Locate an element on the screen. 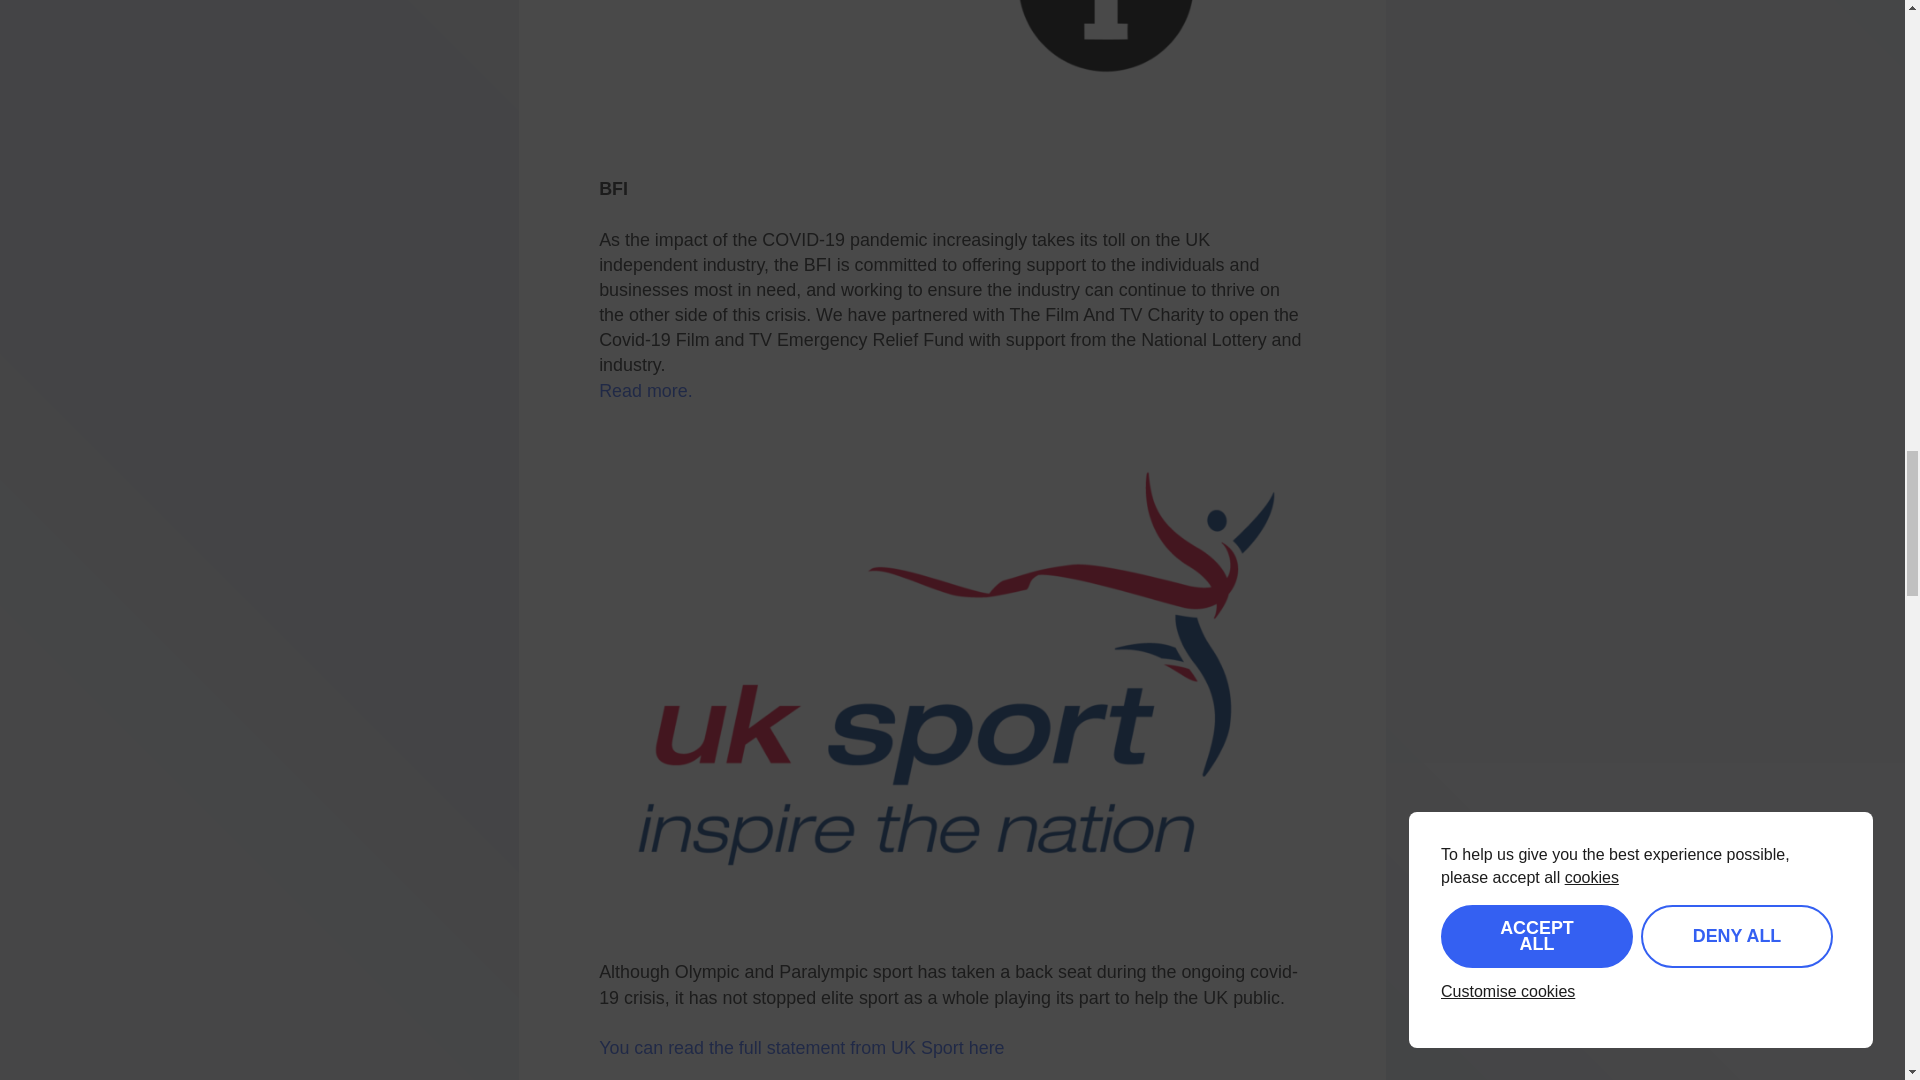  Read more. is located at coordinates (646, 403).